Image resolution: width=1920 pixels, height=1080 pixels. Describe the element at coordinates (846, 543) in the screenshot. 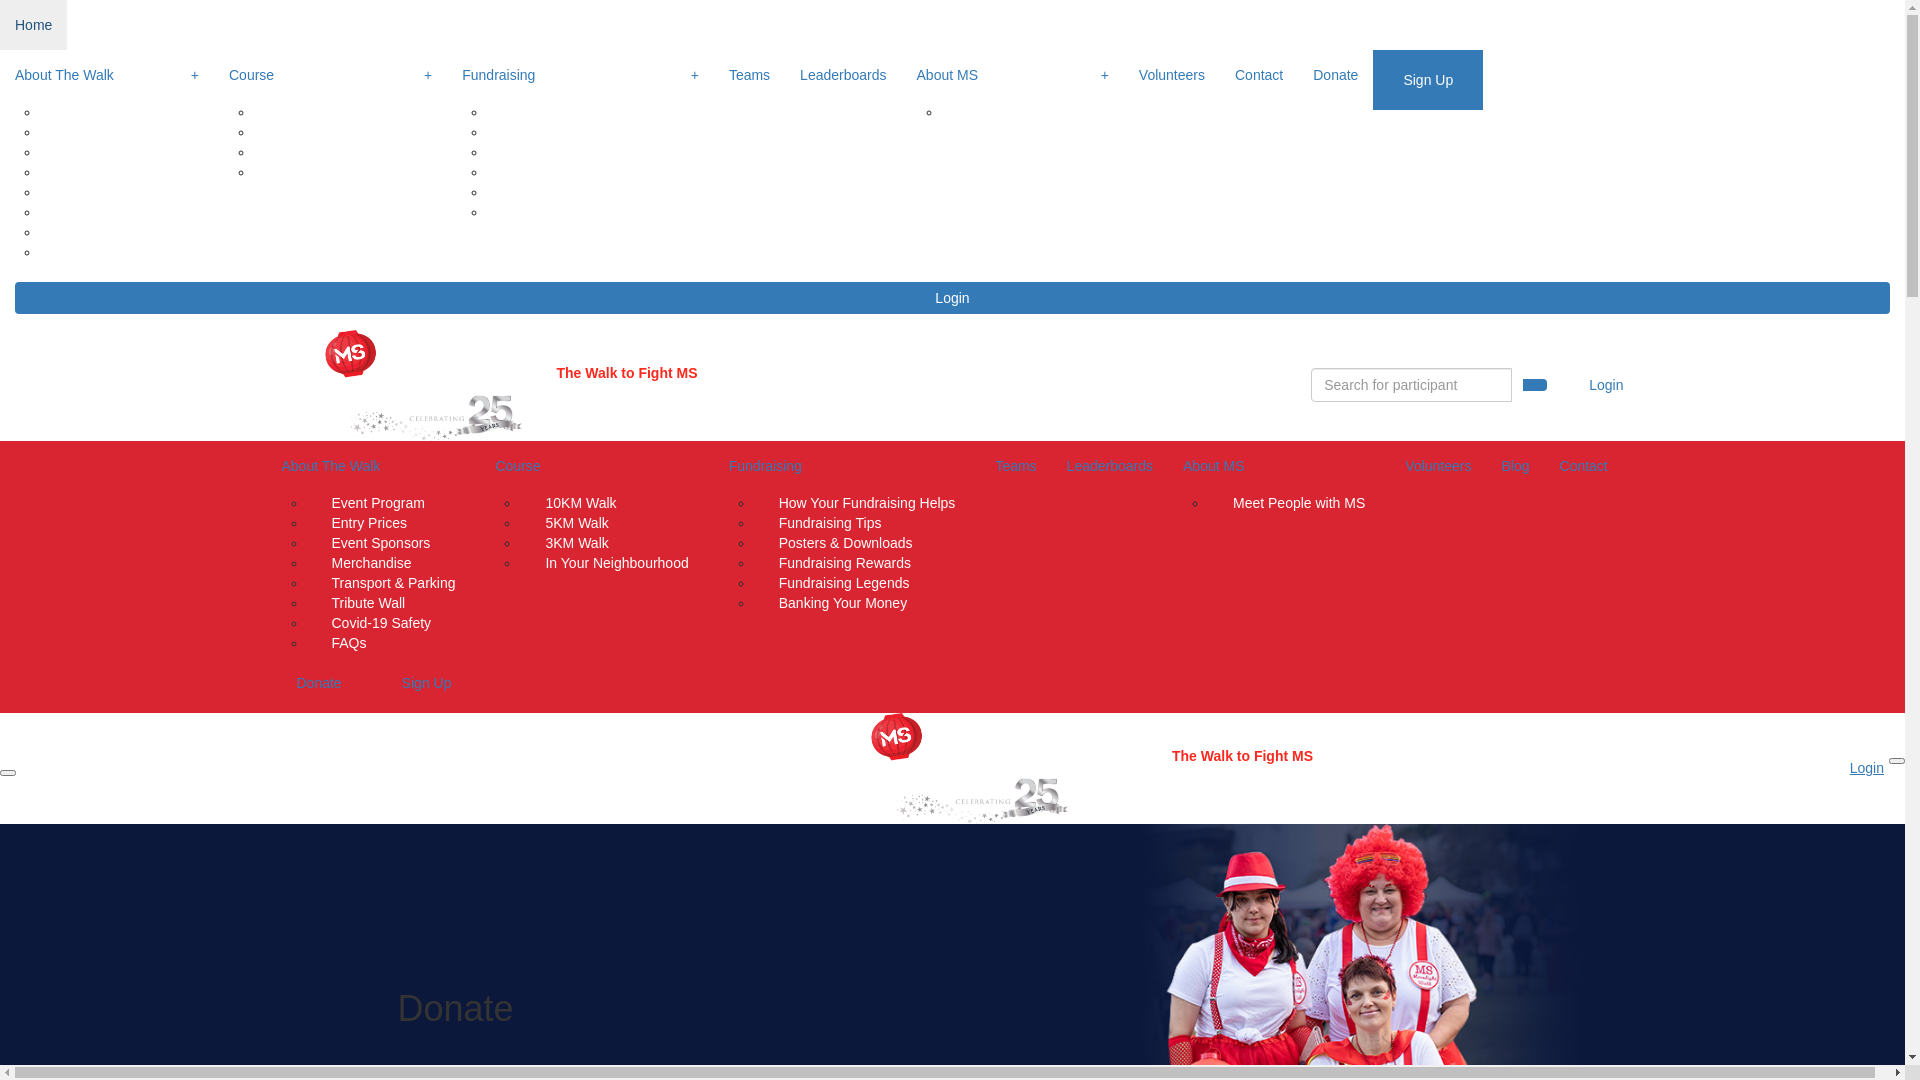

I see `Posters & Downloads` at that location.